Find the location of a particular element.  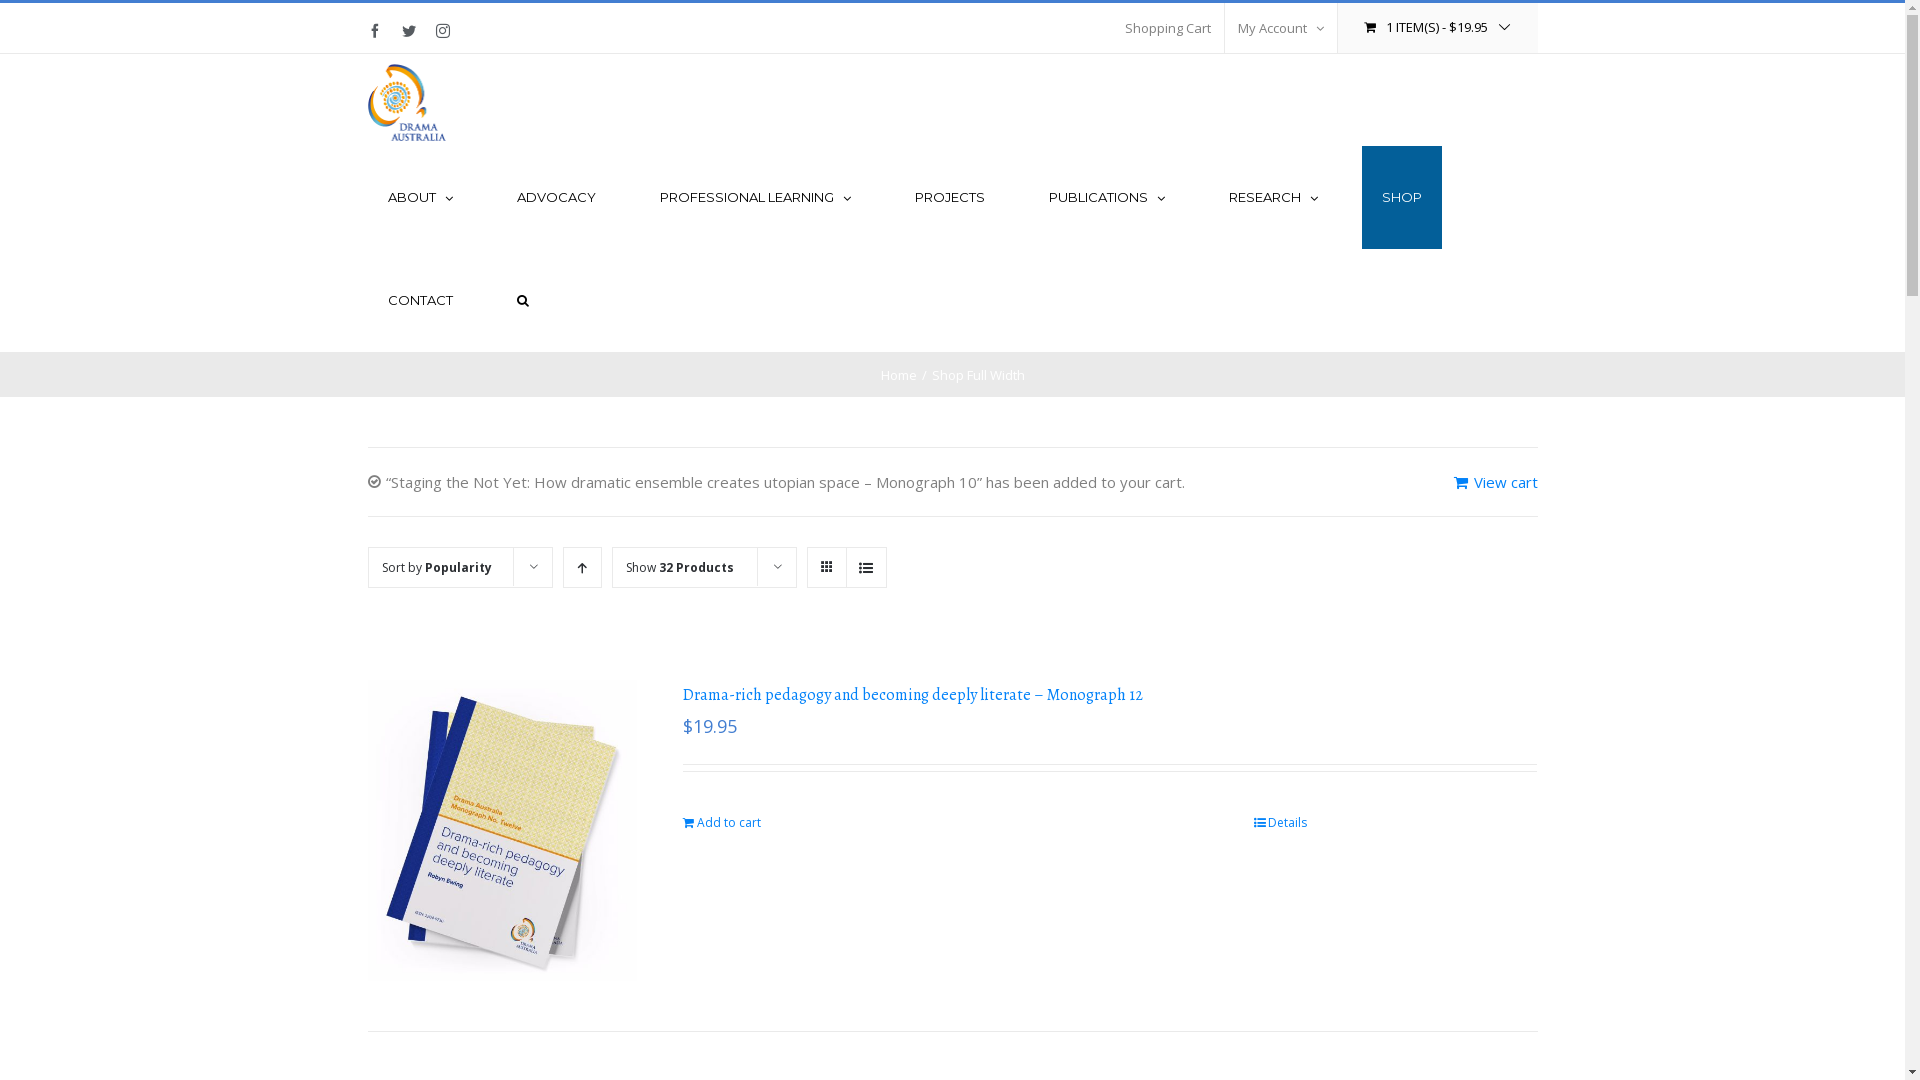

ABOUT is located at coordinates (420, 198).